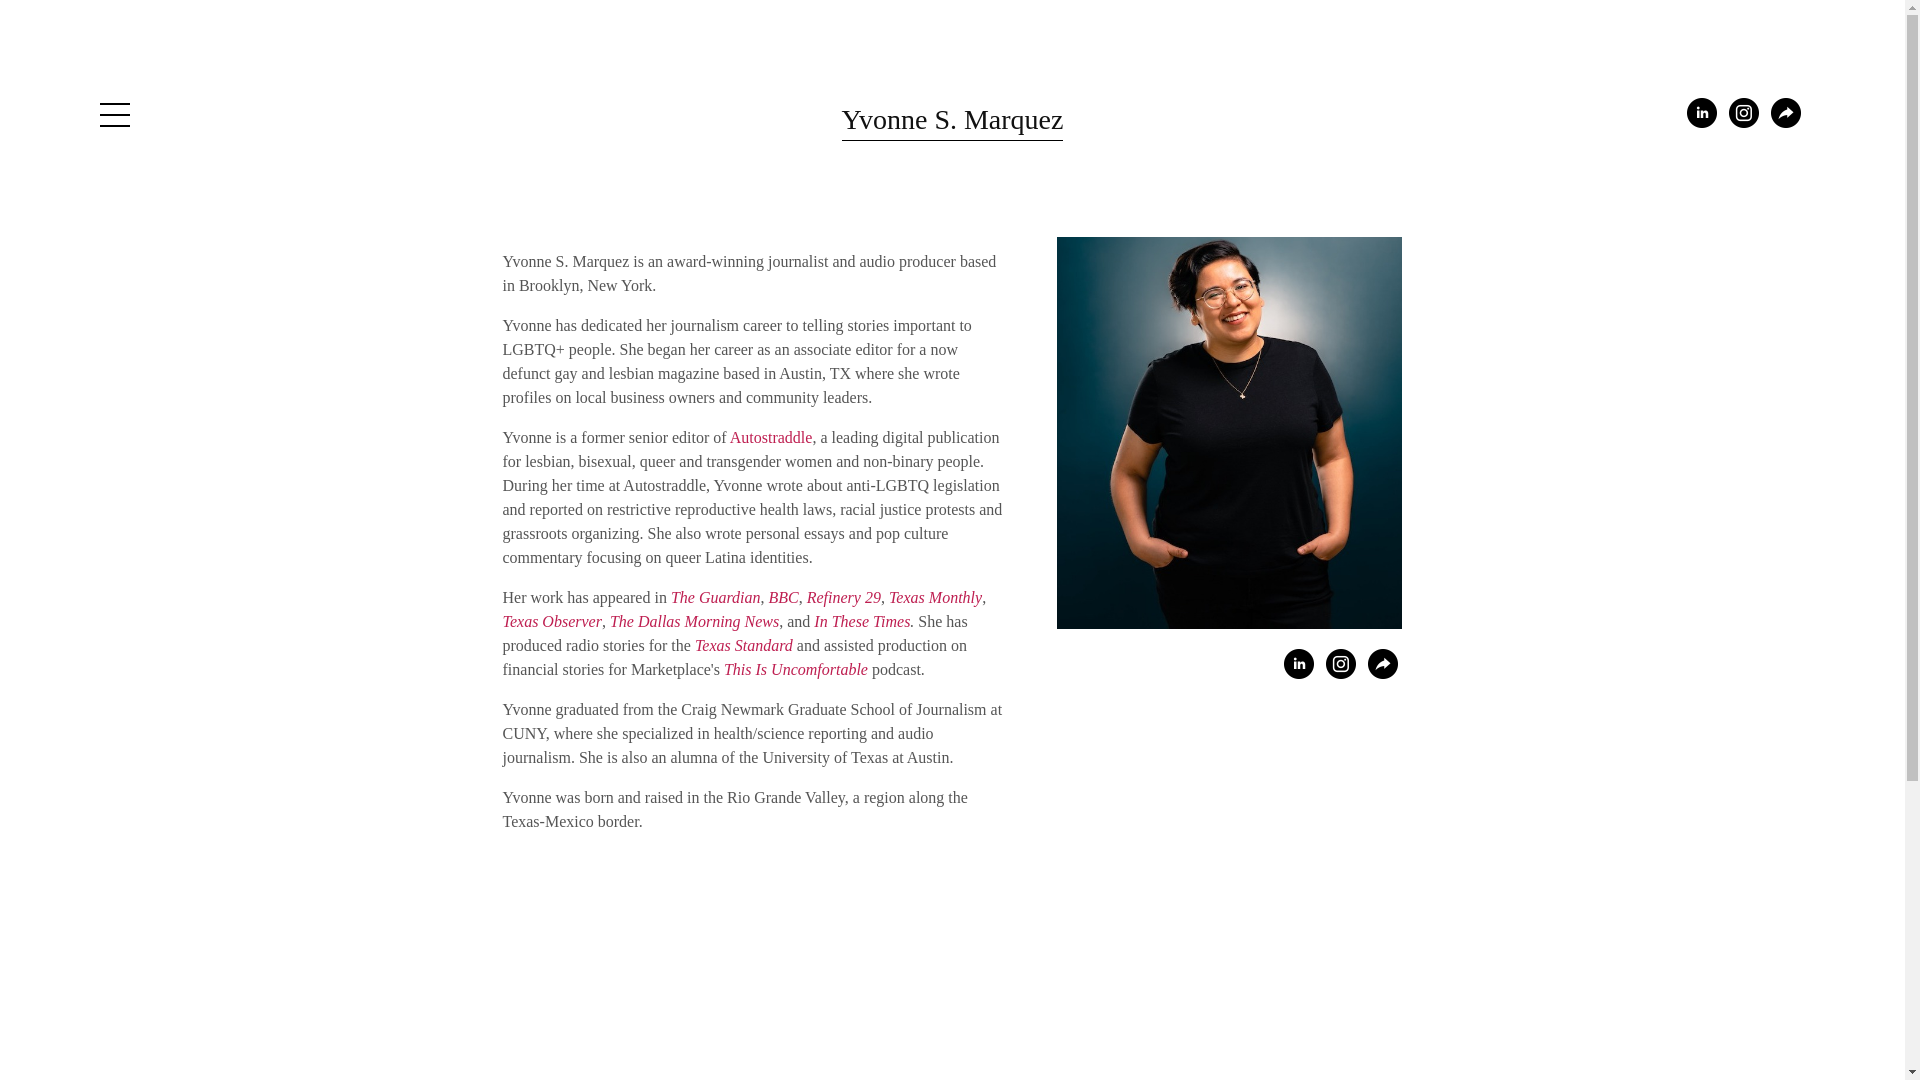 The height and width of the screenshot is (1080, 1920). What do you see at coordinates (744, 646) in the screenshot?
I see `Texas Standard` at bounding box center [744, 646].